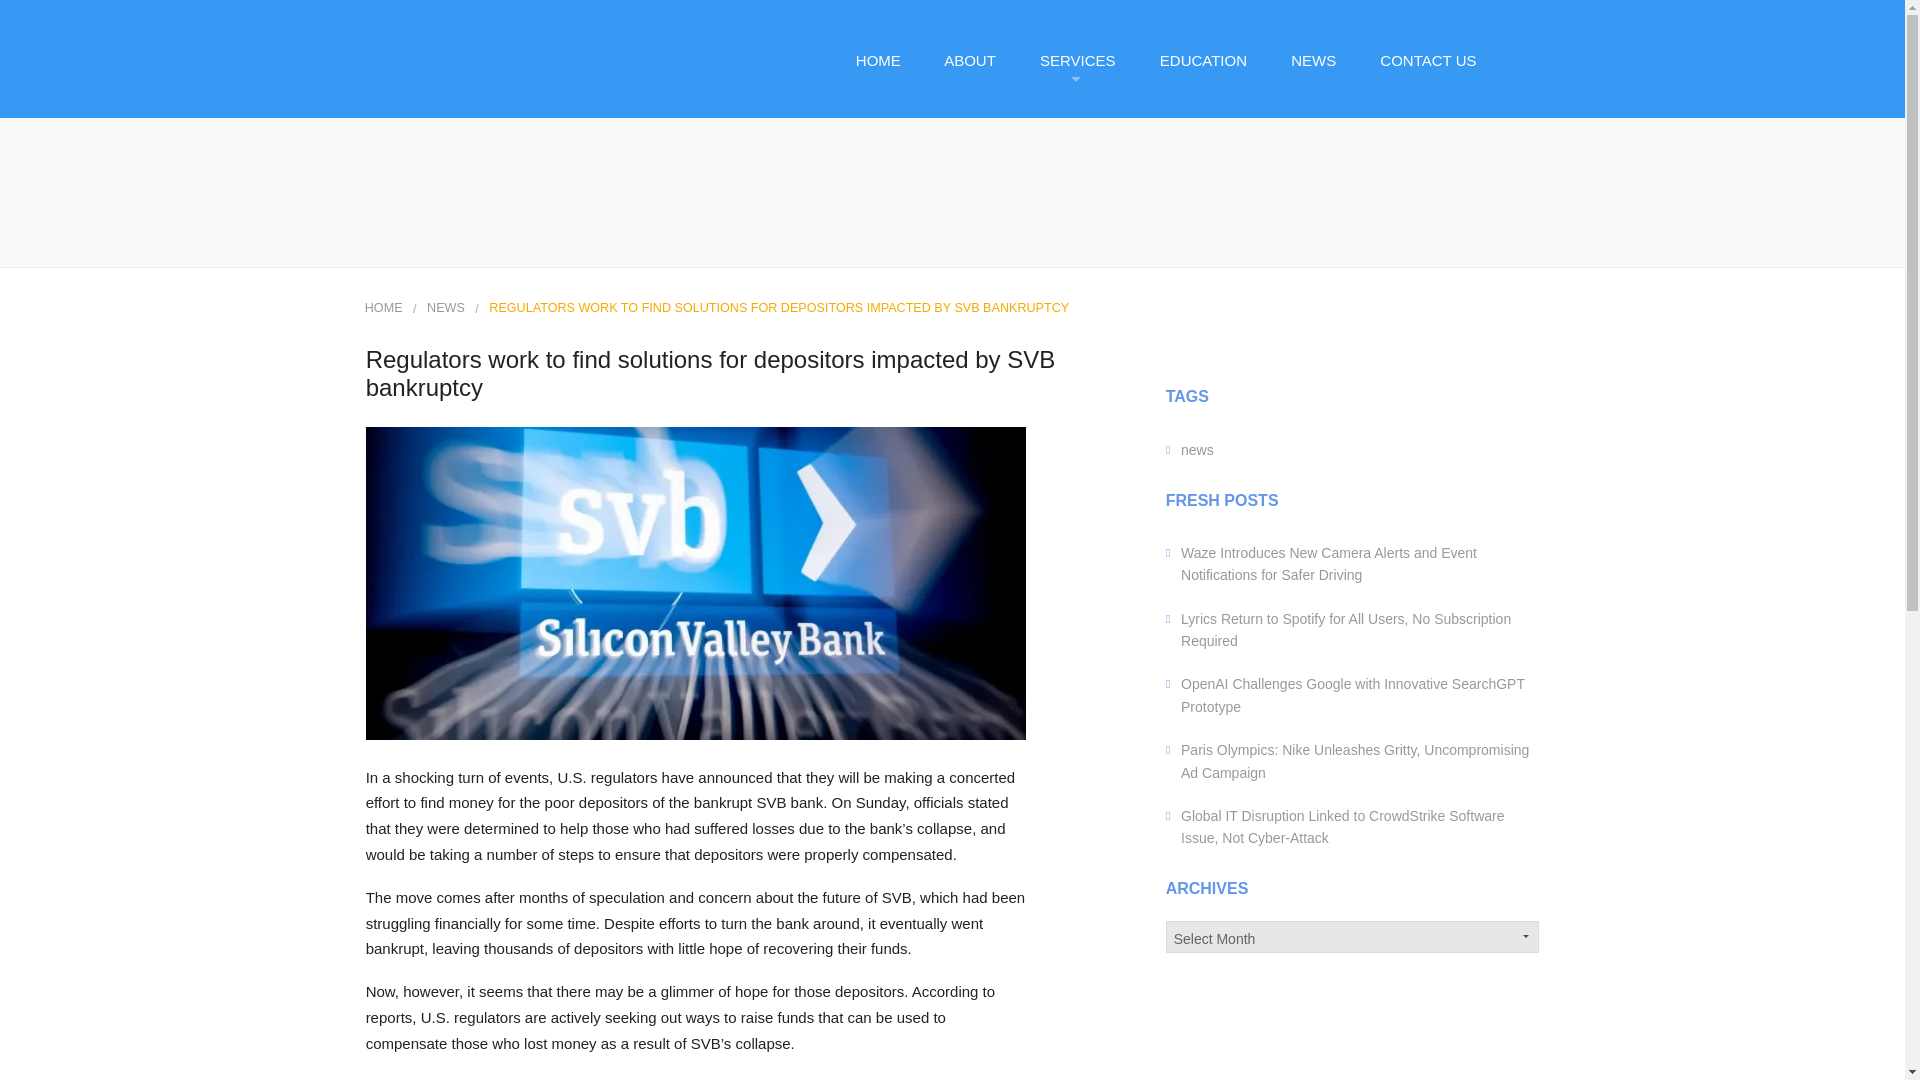  Describe the element at coordinates (1096, 470) in the screenshot. I see `WEBSITE STRATEGY` at that location.